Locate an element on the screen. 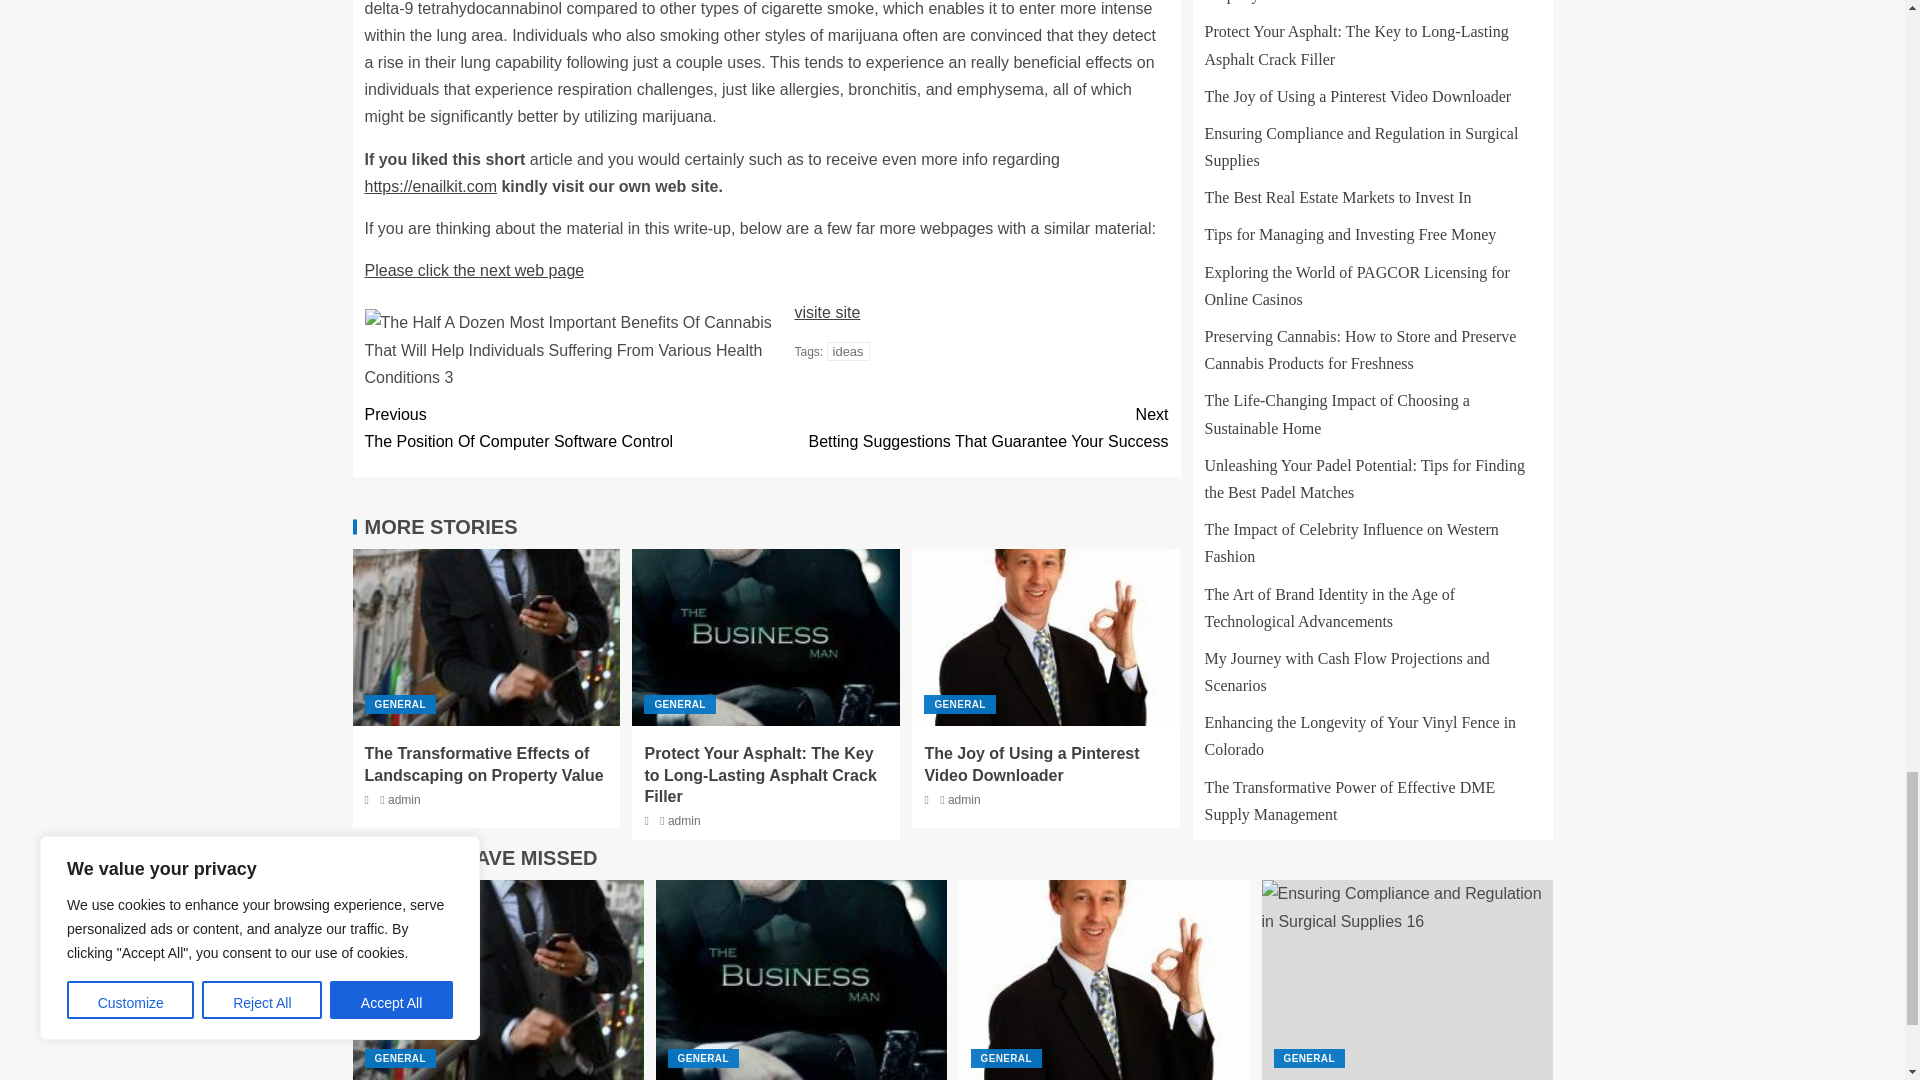 The width and height of the screenshot is (1920, 1080). ideas is located at coordinates (565, 427).